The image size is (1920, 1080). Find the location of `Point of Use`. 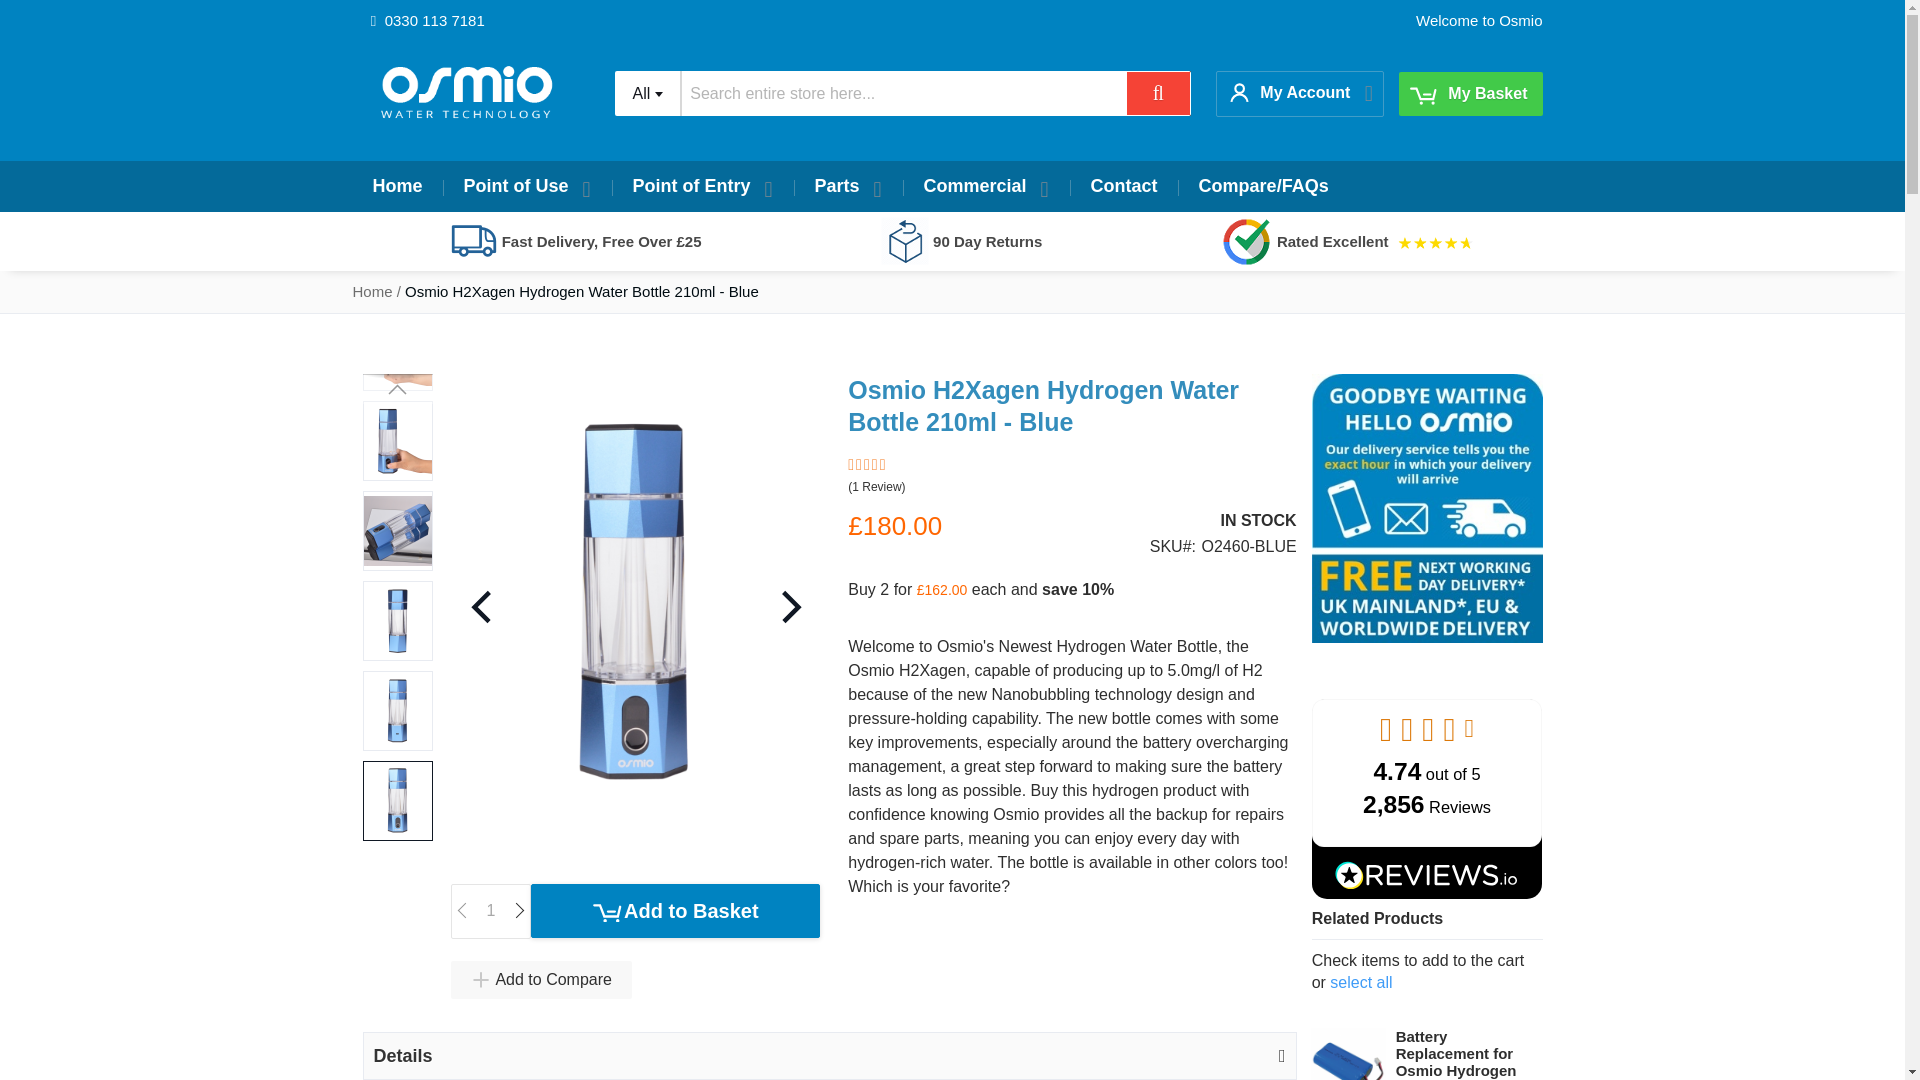

Point of Use is located at coordinates (528, 186).